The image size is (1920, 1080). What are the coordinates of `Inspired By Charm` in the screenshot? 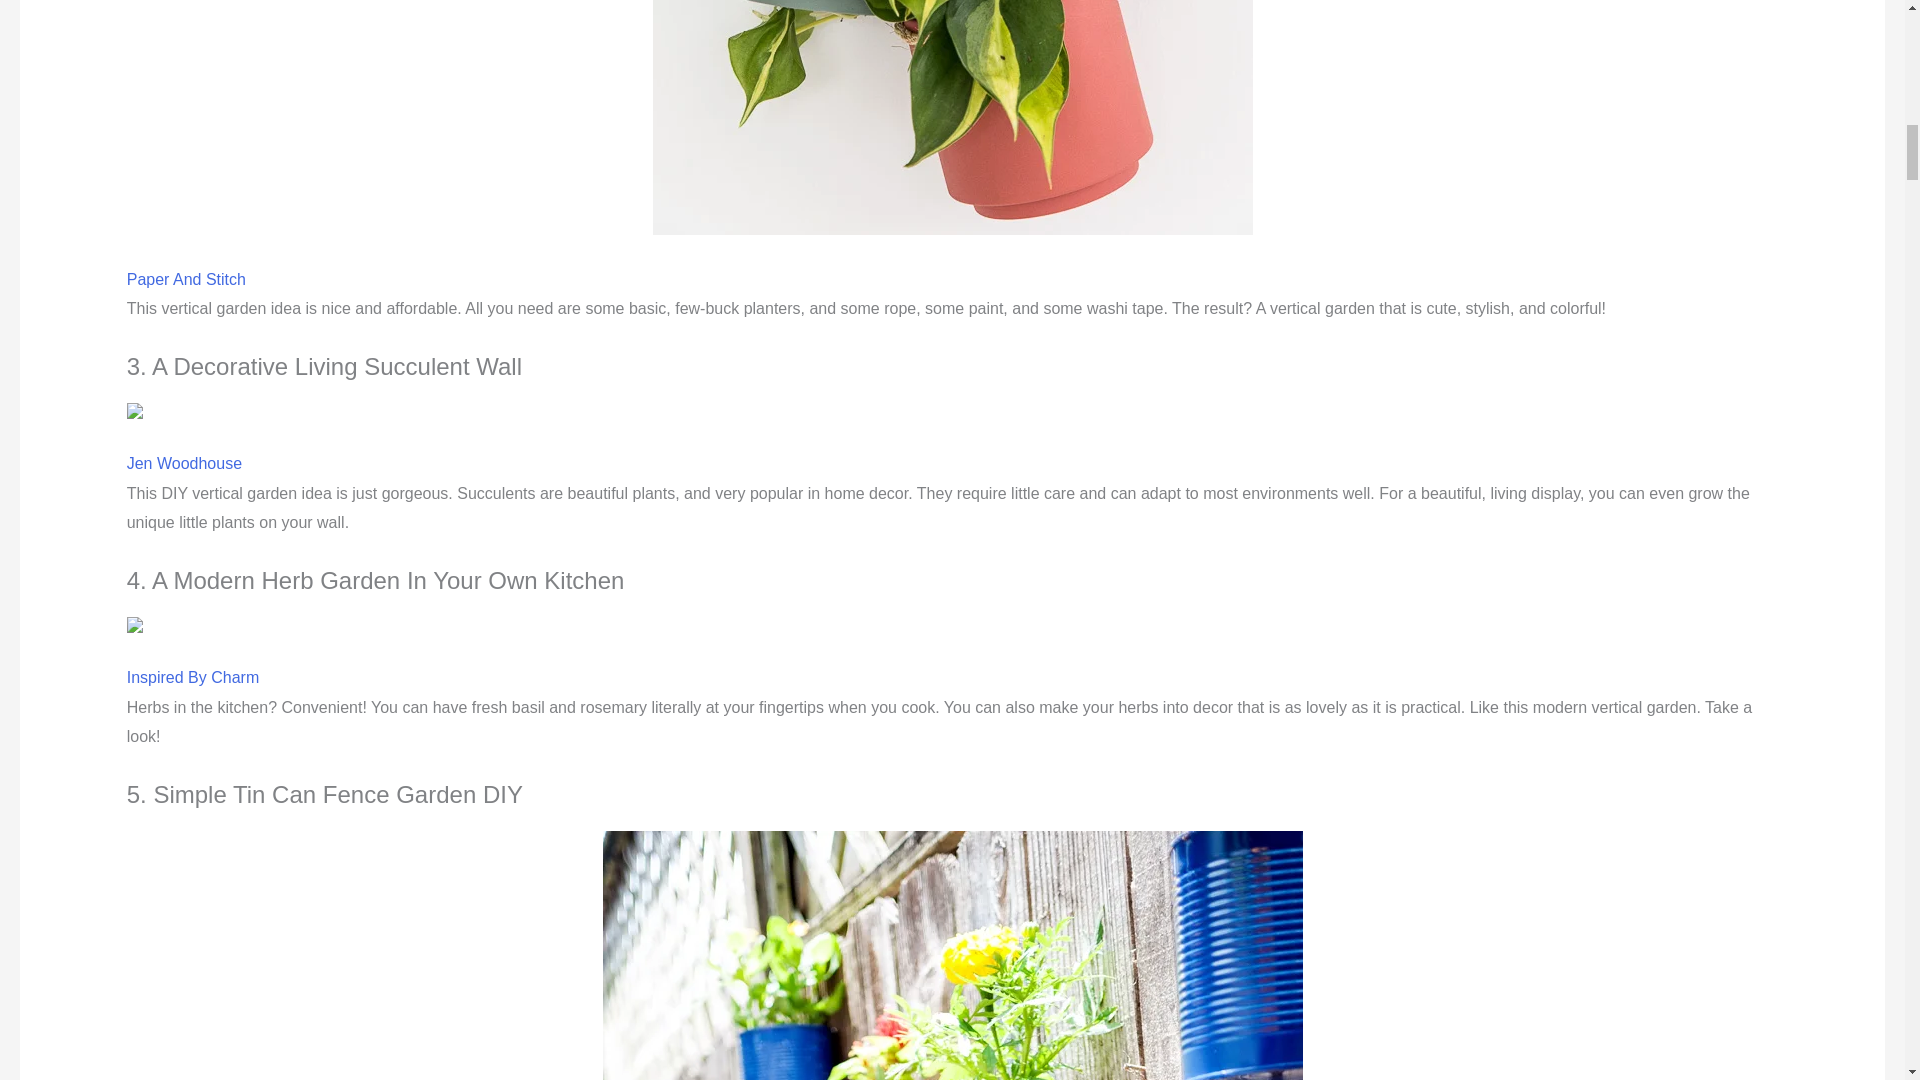 It's located at (192, 676).